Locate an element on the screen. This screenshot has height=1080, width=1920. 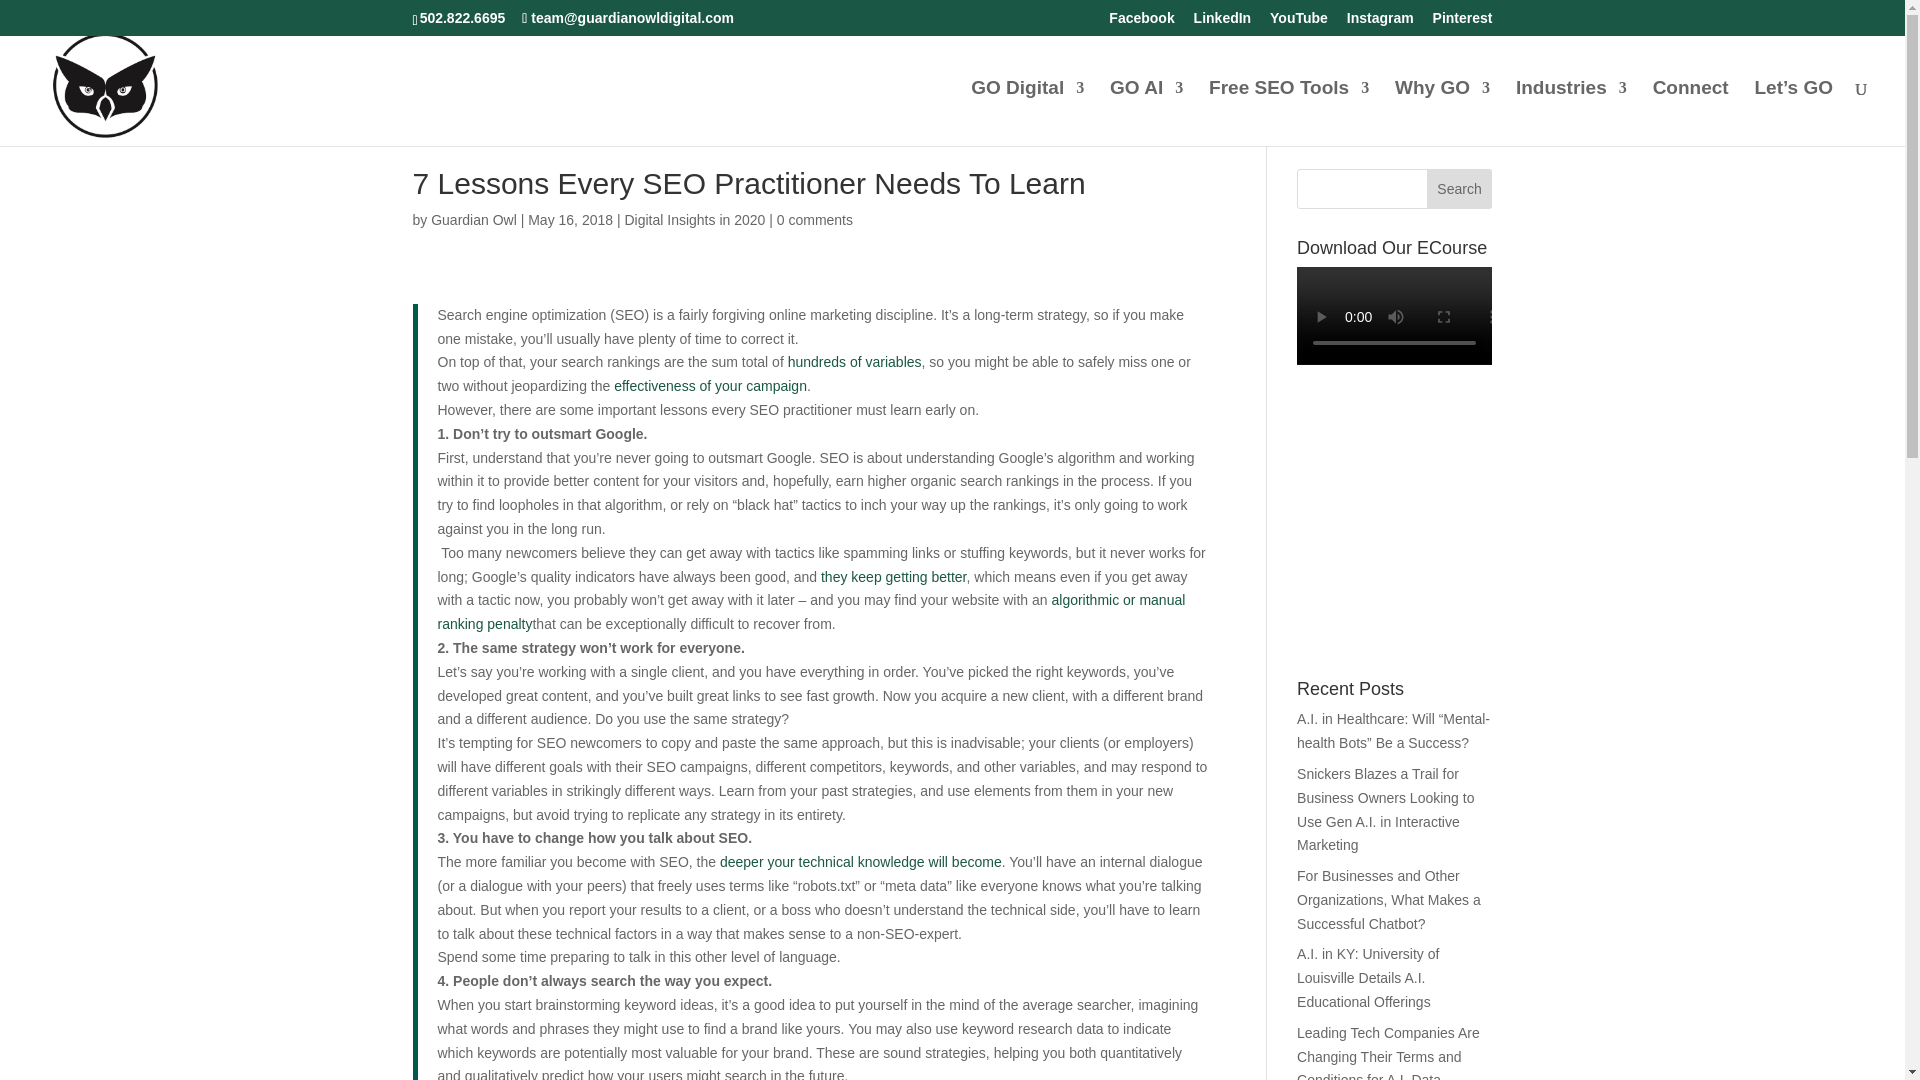
Free SEO Tools is located at coordinates (1288, 113).